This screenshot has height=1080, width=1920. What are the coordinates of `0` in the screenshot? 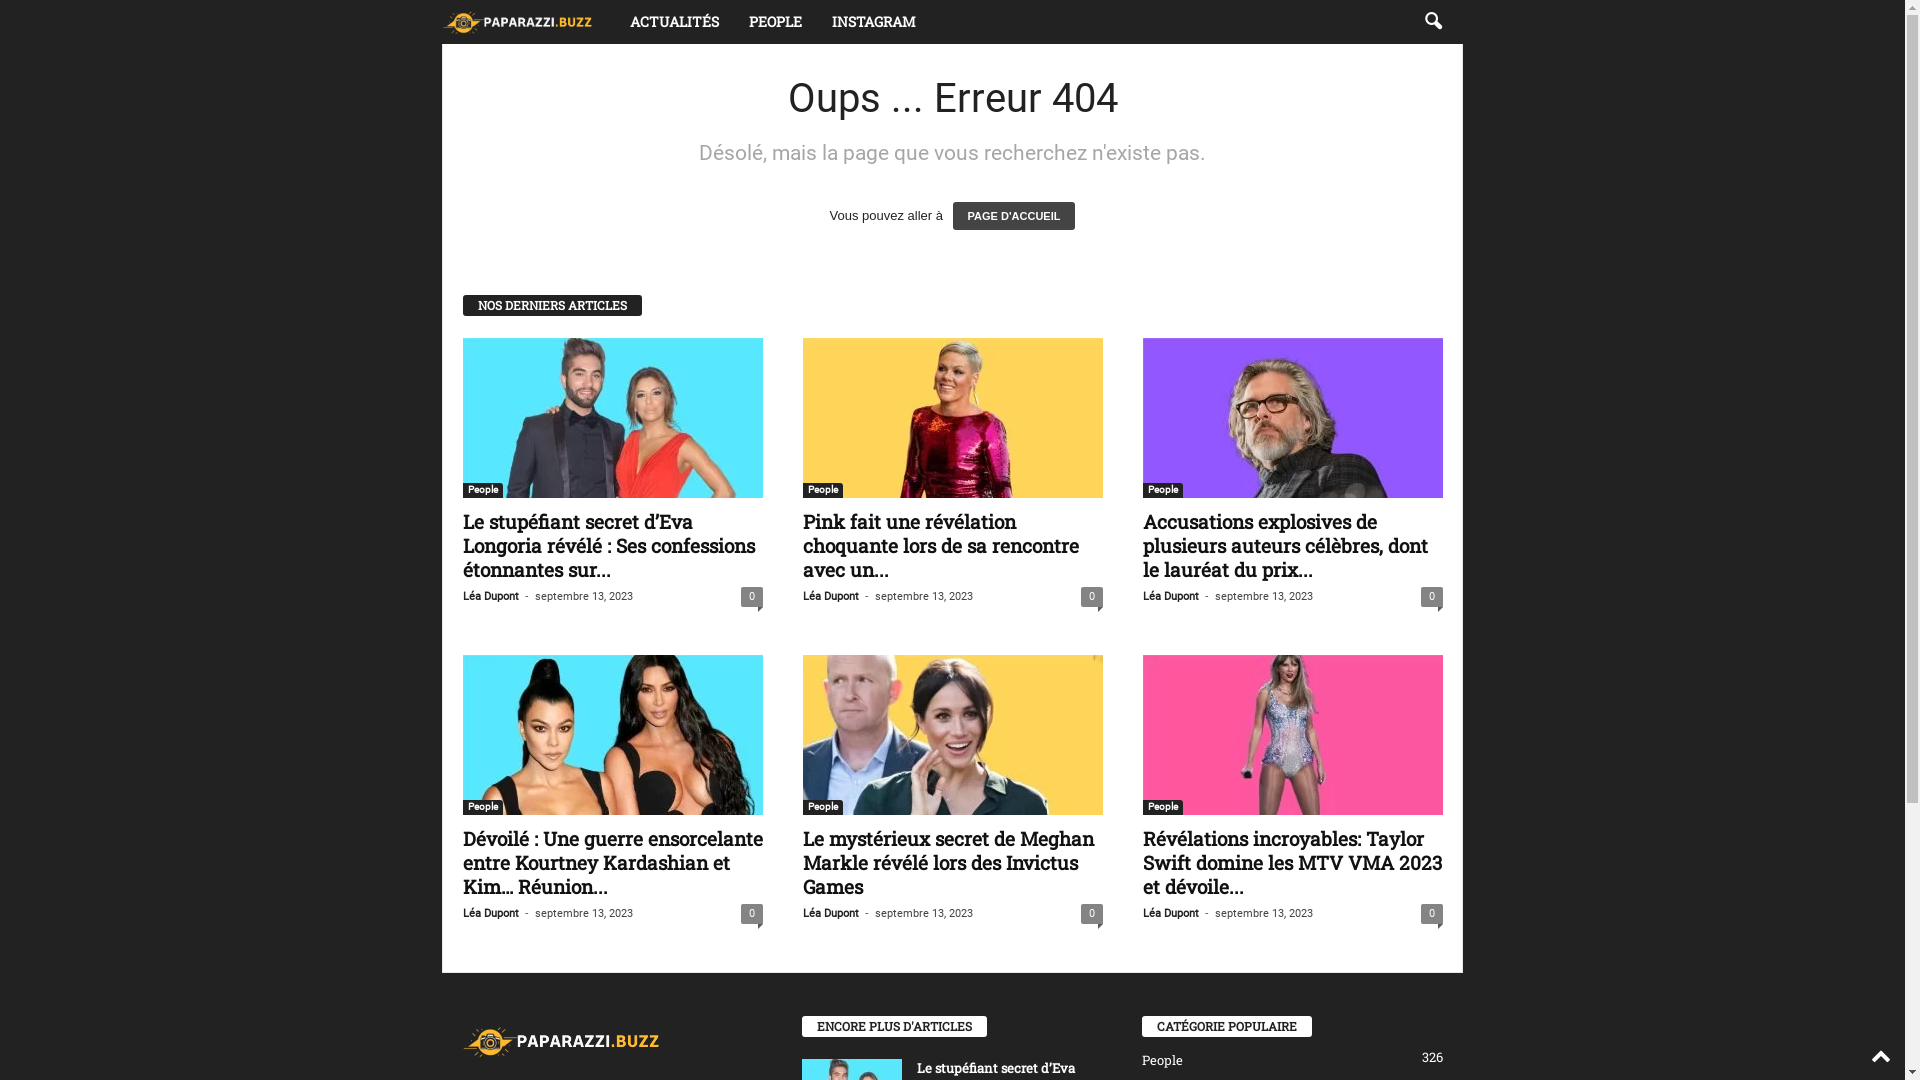 It's located at (1432, 914).